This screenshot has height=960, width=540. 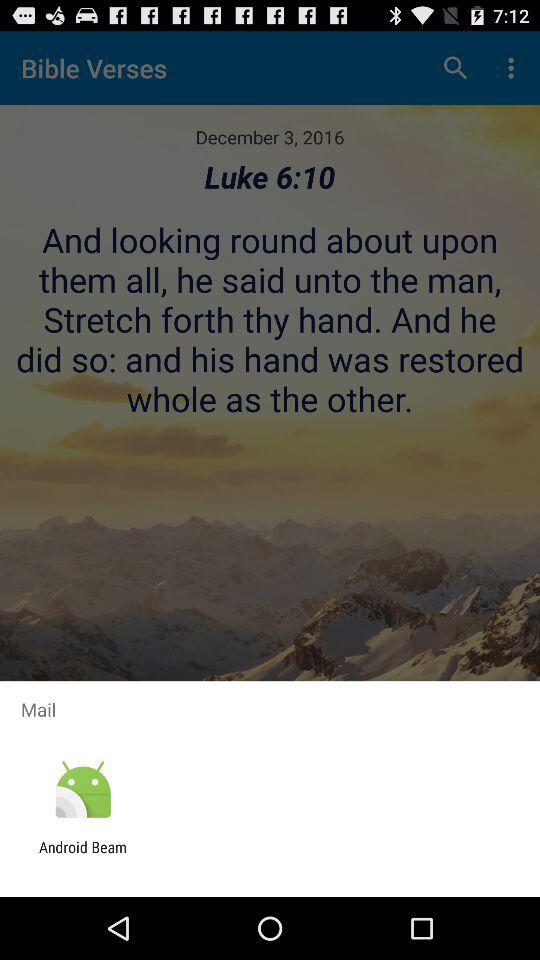 I want to click on tap the icon above android beam icon, so click(x=82, y=790).